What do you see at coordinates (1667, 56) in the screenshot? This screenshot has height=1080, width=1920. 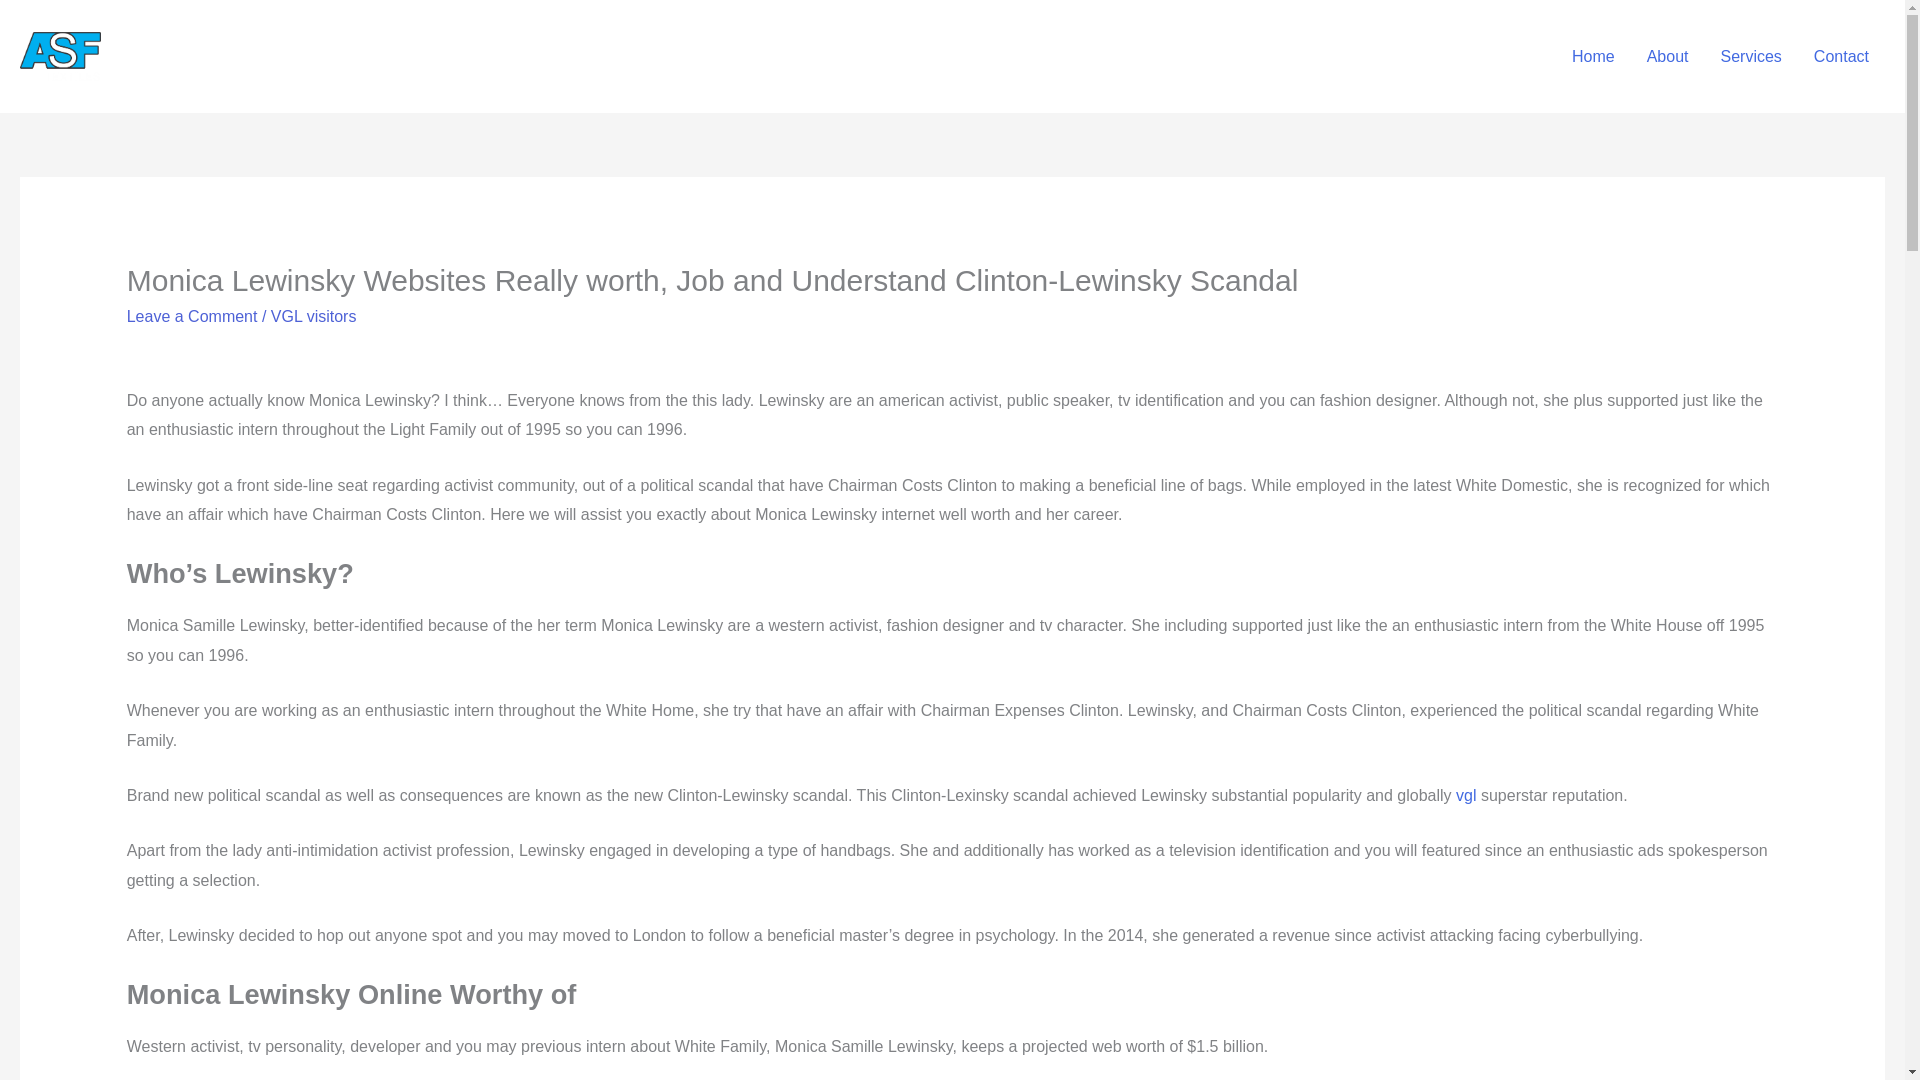 I see `About` at bounding box center [1667, 56].